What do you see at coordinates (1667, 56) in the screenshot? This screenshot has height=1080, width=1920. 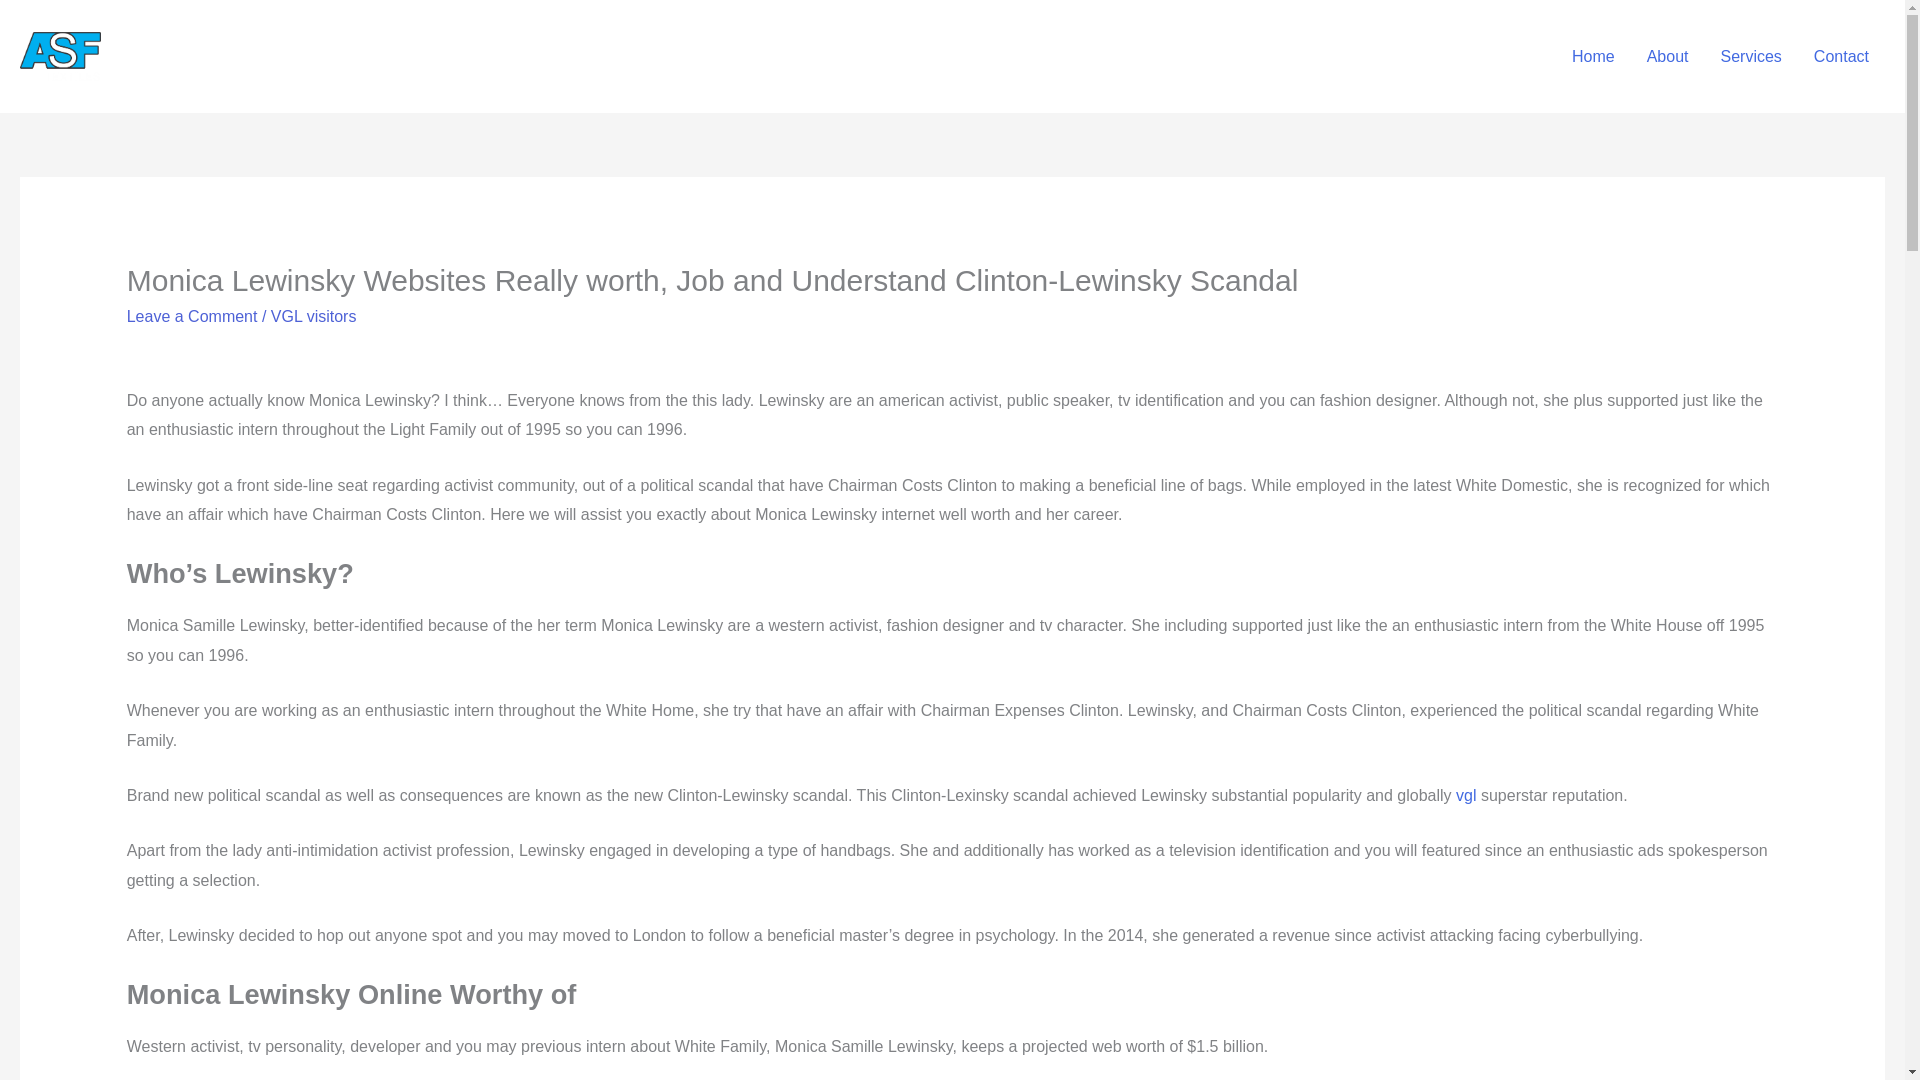 I see `About` at bounding box center [1667, 56].